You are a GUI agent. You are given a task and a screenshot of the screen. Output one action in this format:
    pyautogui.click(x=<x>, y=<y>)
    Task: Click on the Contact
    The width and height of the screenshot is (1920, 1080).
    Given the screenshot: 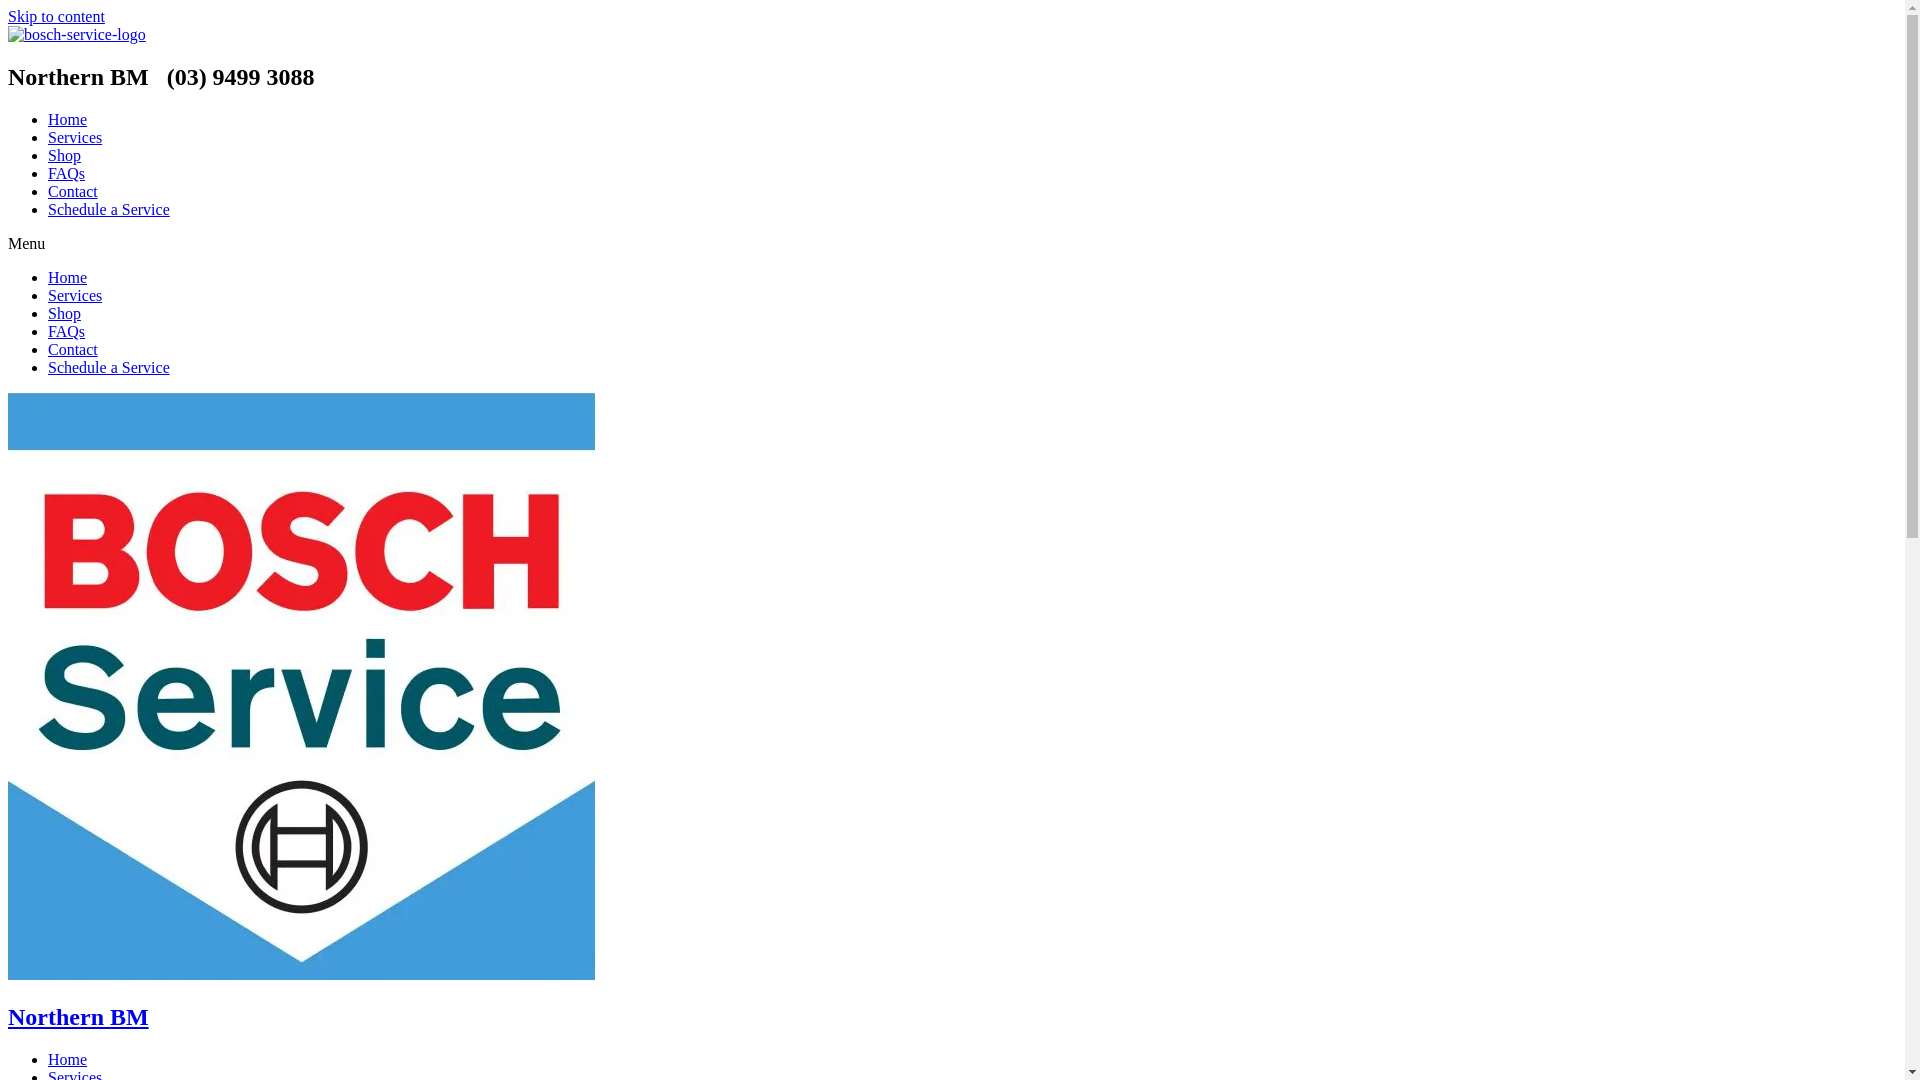 What is the action you would take?
    pyautogui.click(x=73, y=192)
    